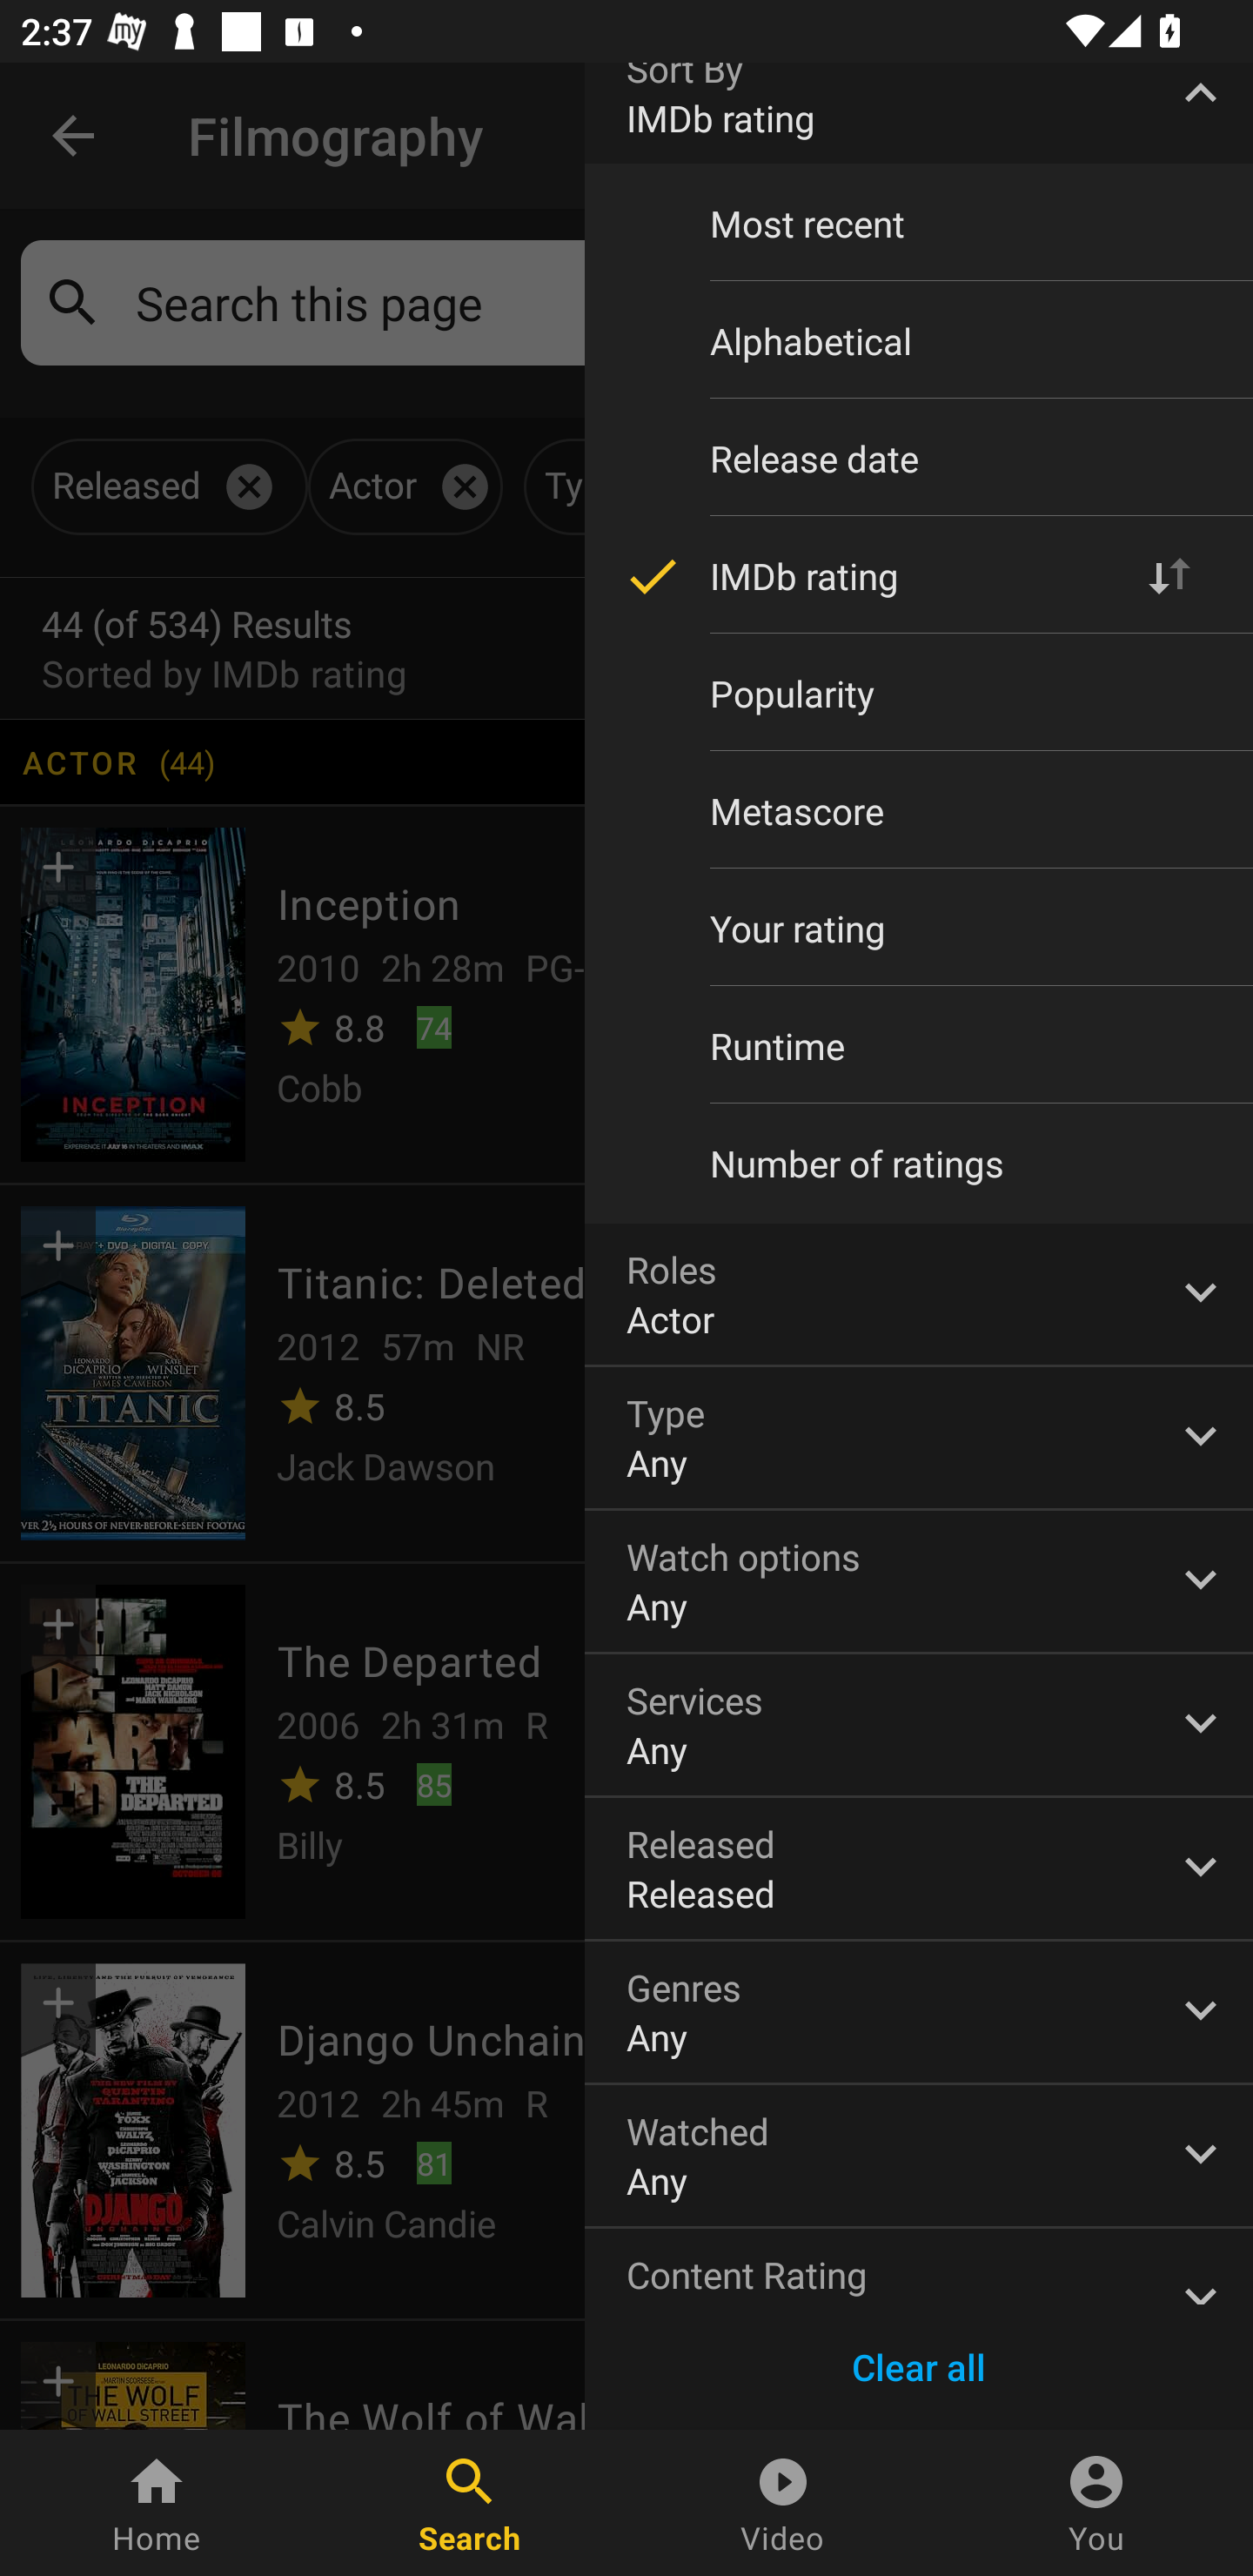  Describe the element at coordinates (919, 1437) in the screenshot. I see `Type Any` at that location.